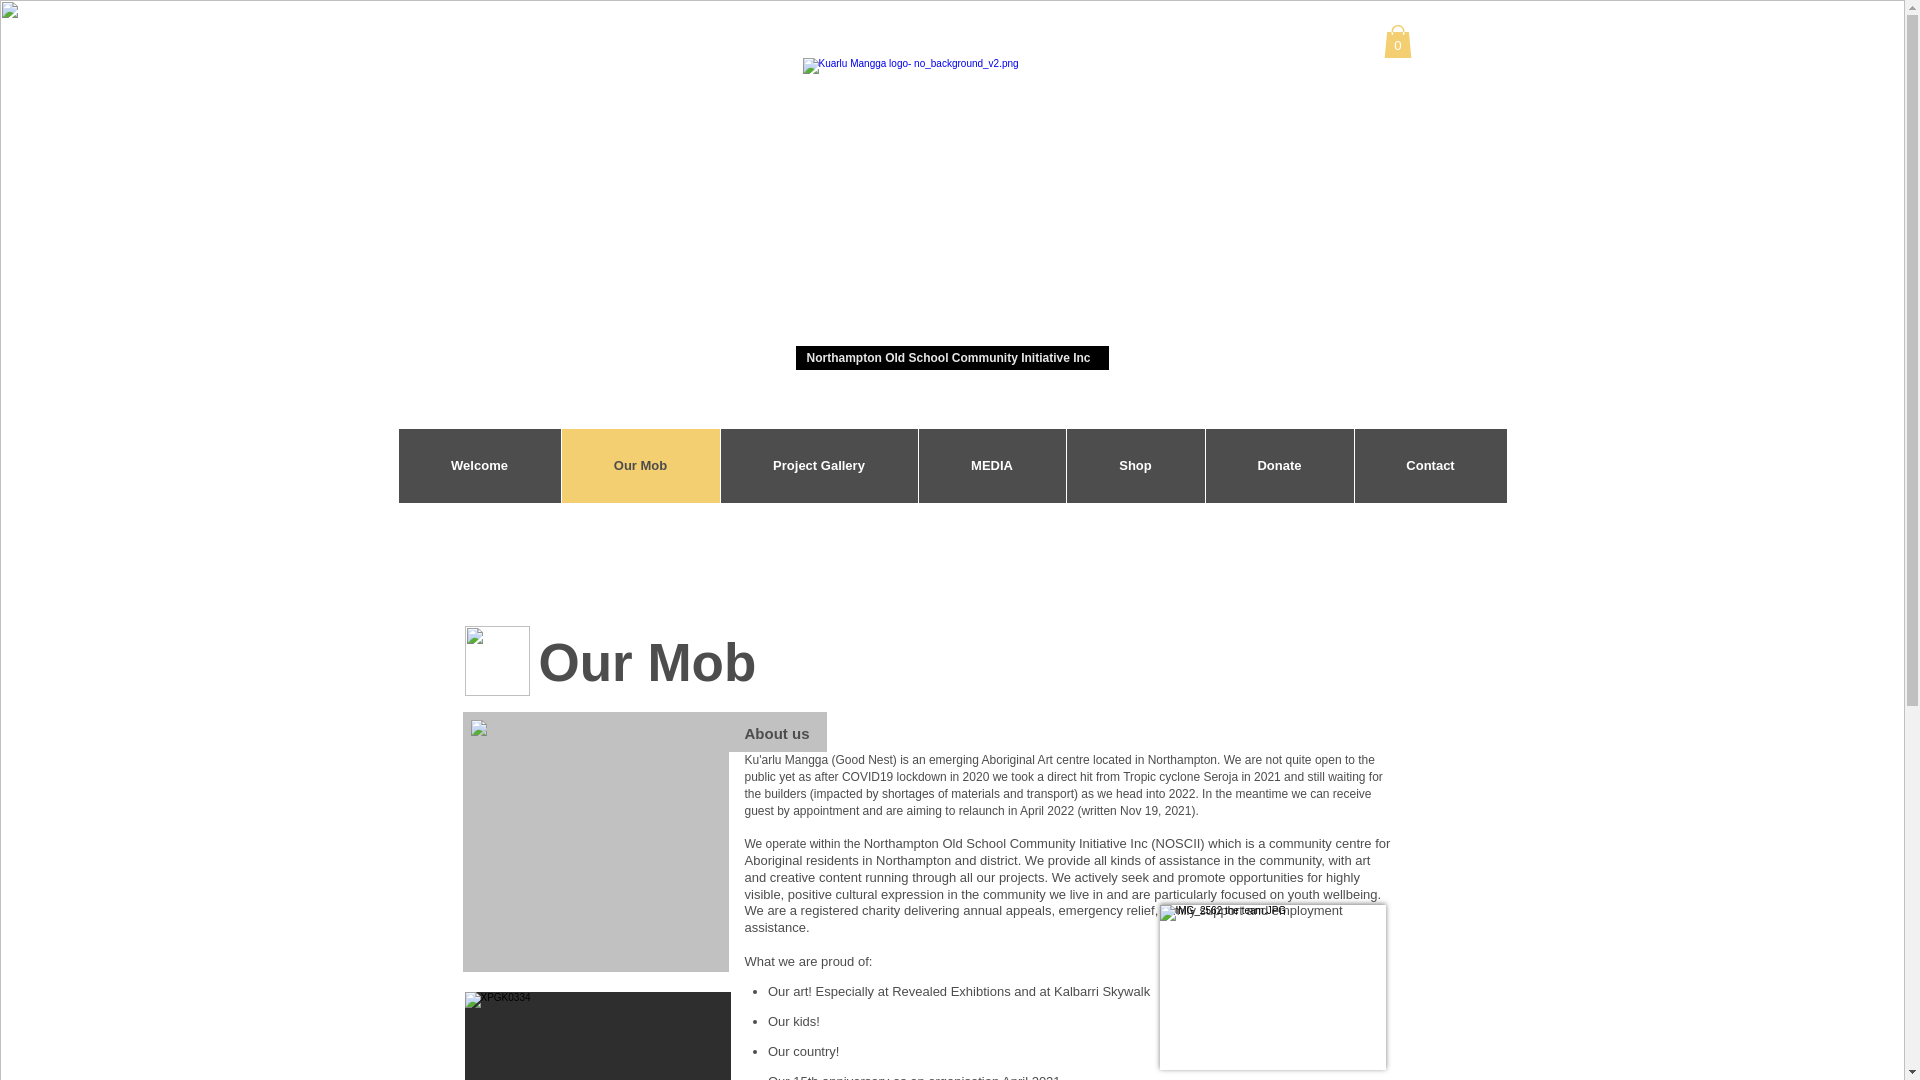 This screenshot has width=1920, height=1080. I want to click on Donate, so click(1278, 466).